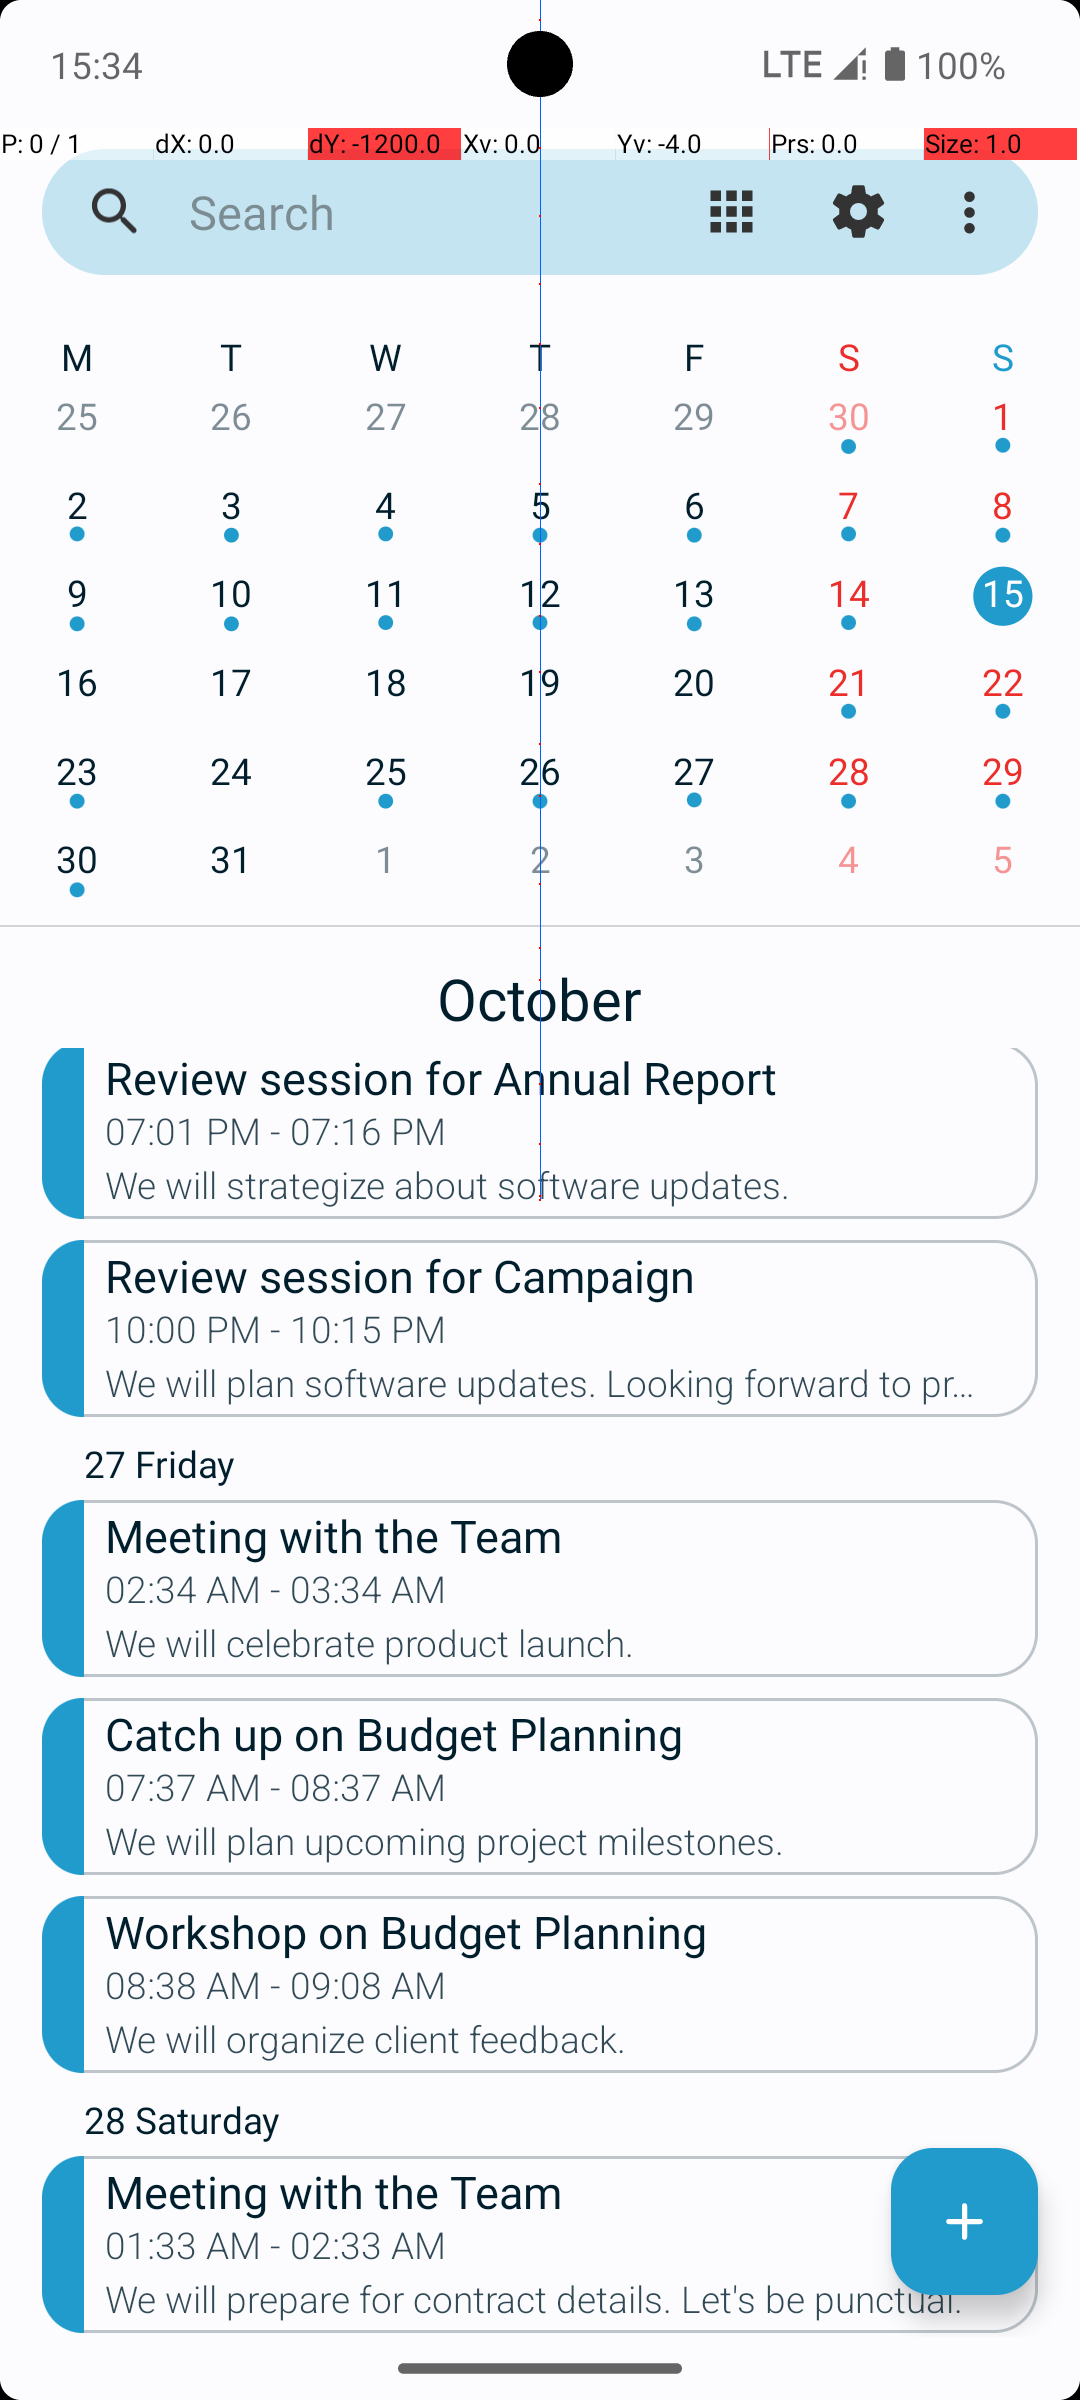 This screenshot has height=2400, width=1080. What do you see at coordinates (276, 1992) in the screenshot?
I see `08:38 AM - 09:08 AM` at bounding box center [276, 1992].